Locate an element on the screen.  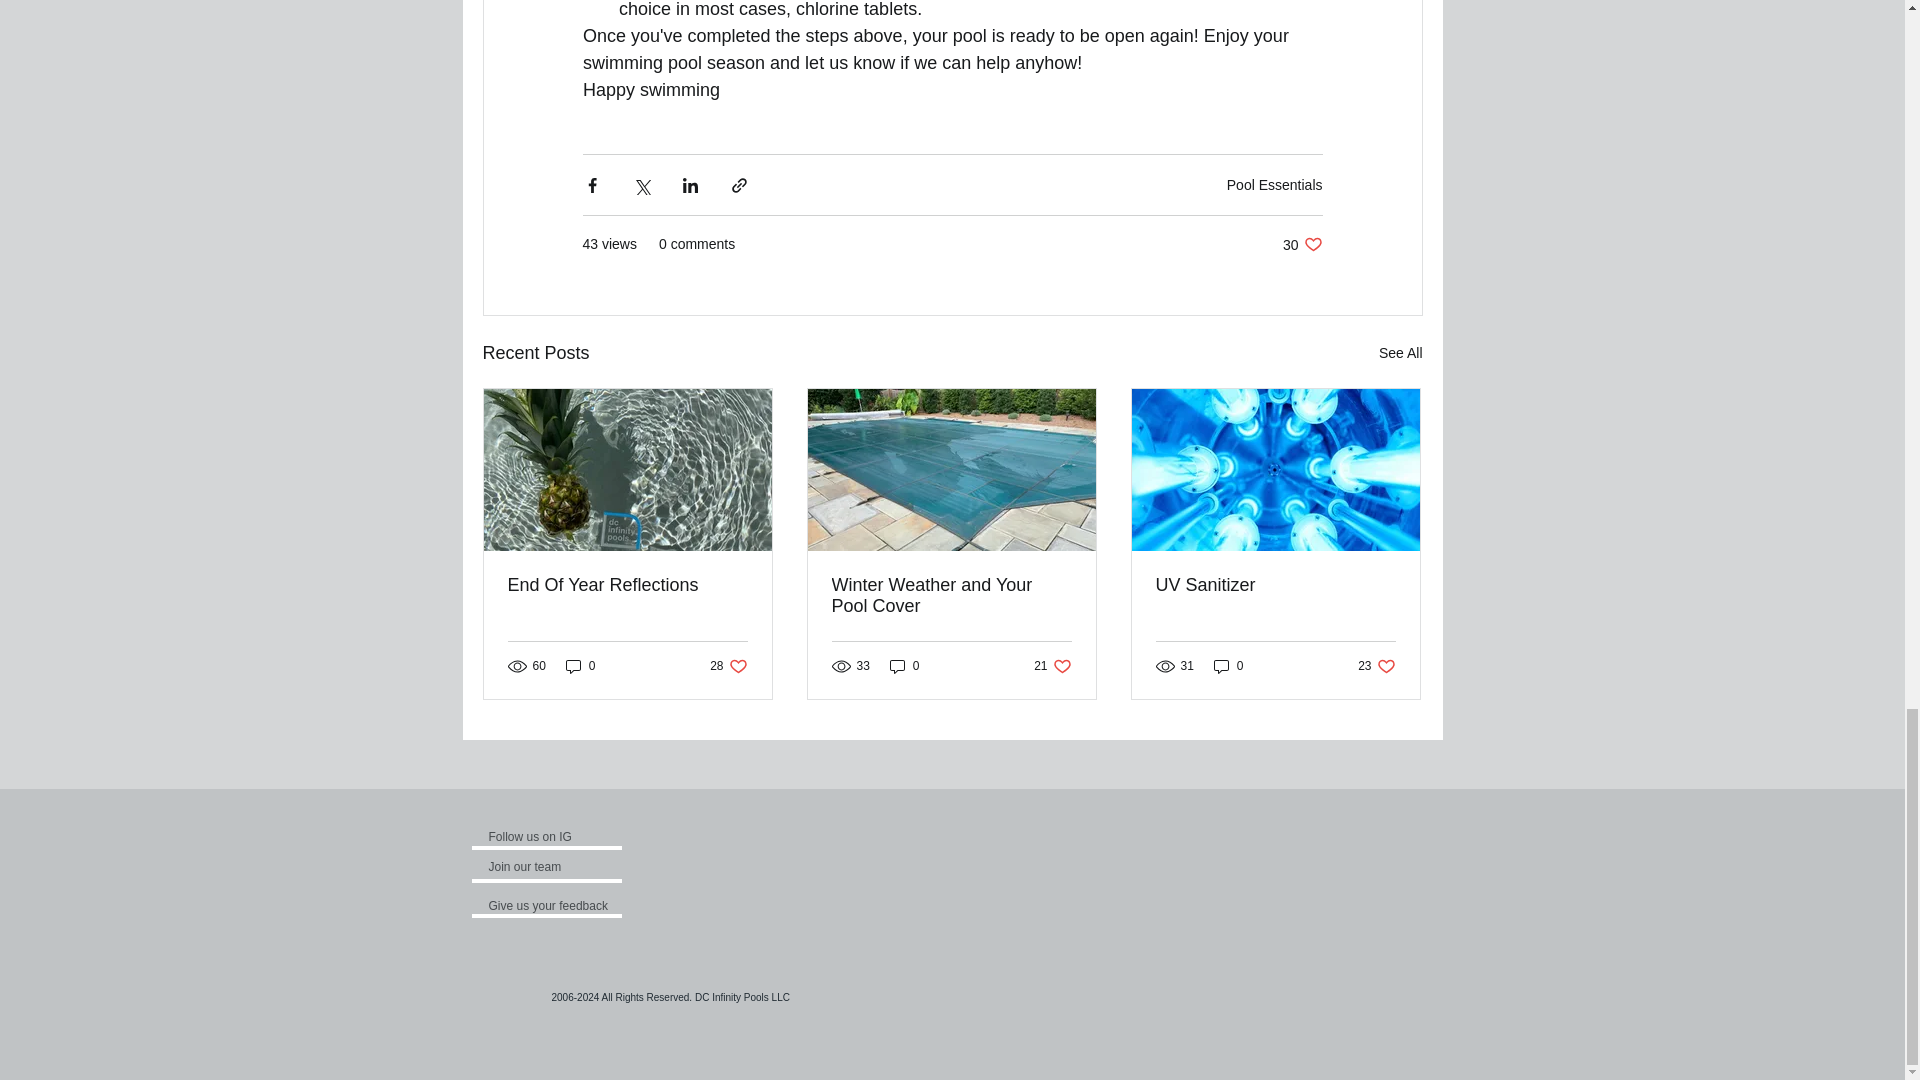
Follow us on IG is located at coordinates (548, 836).